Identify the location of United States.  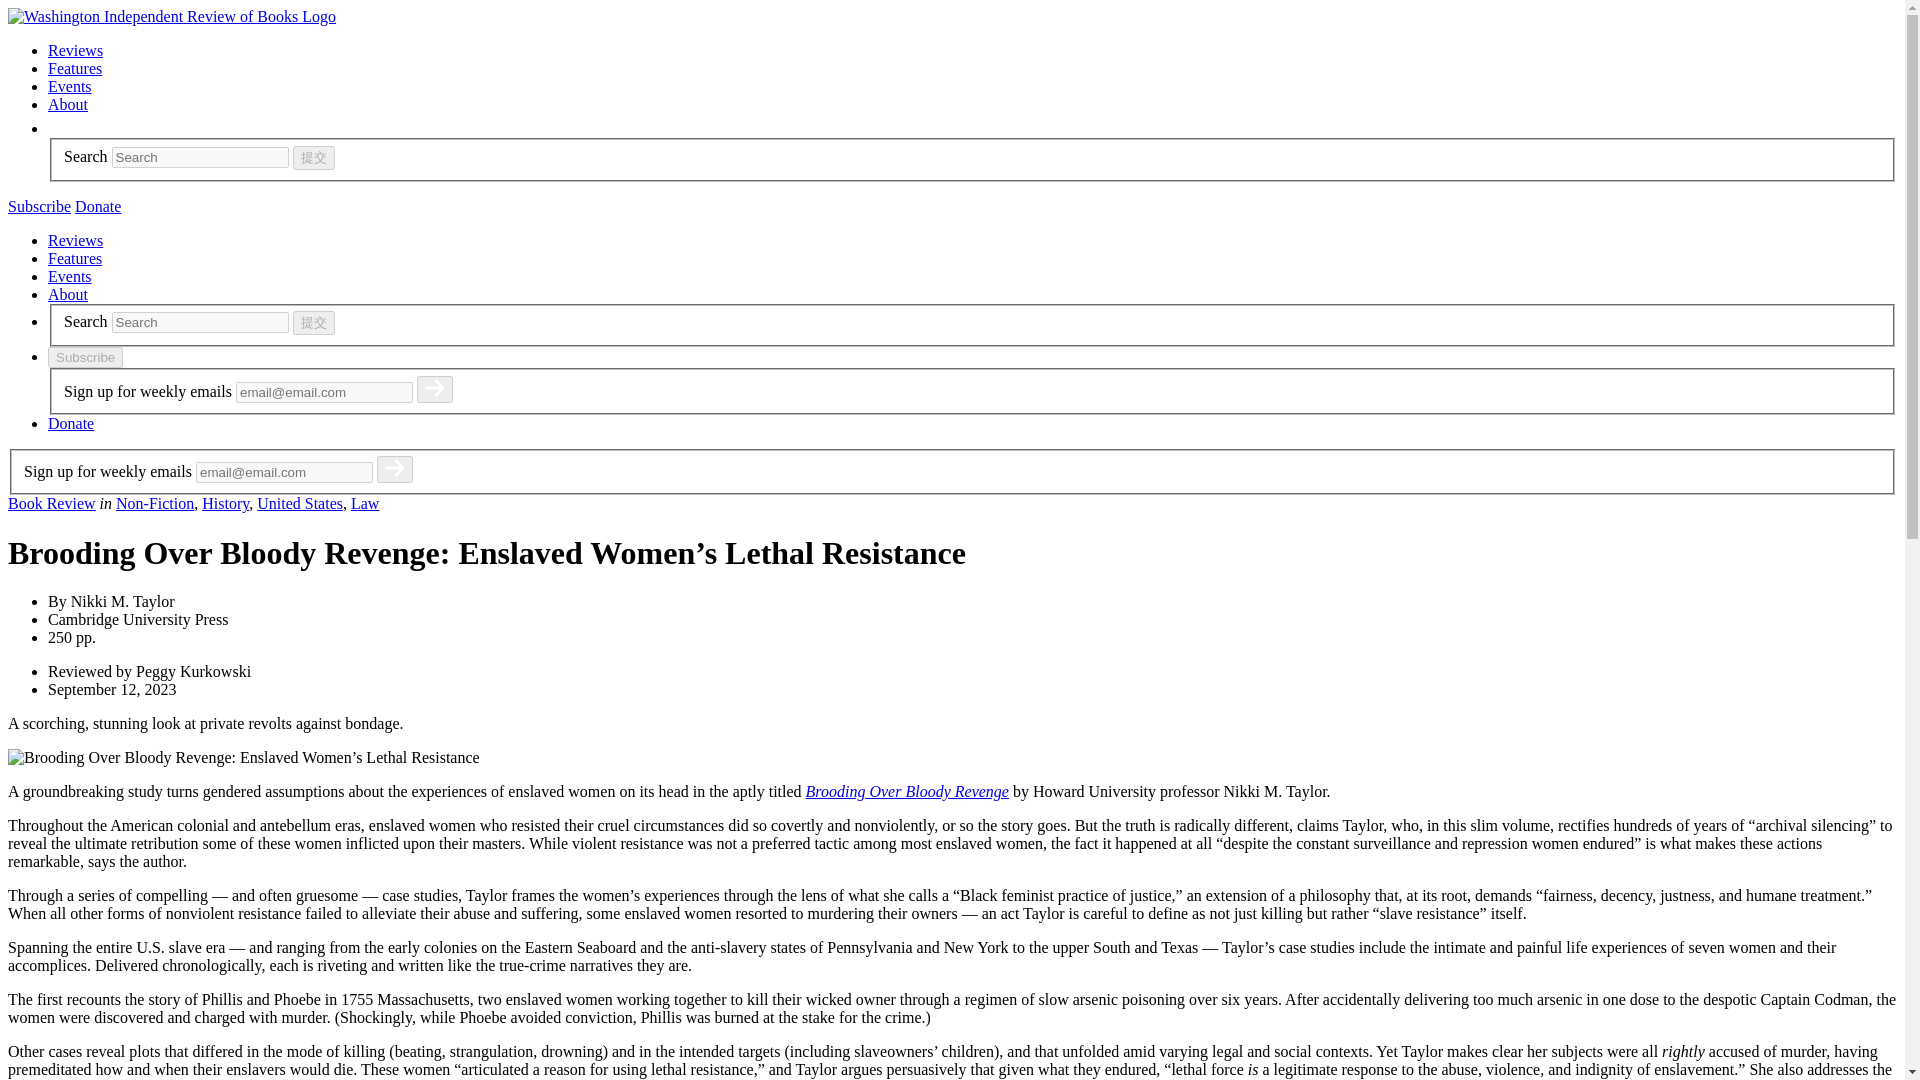
(300, 502).